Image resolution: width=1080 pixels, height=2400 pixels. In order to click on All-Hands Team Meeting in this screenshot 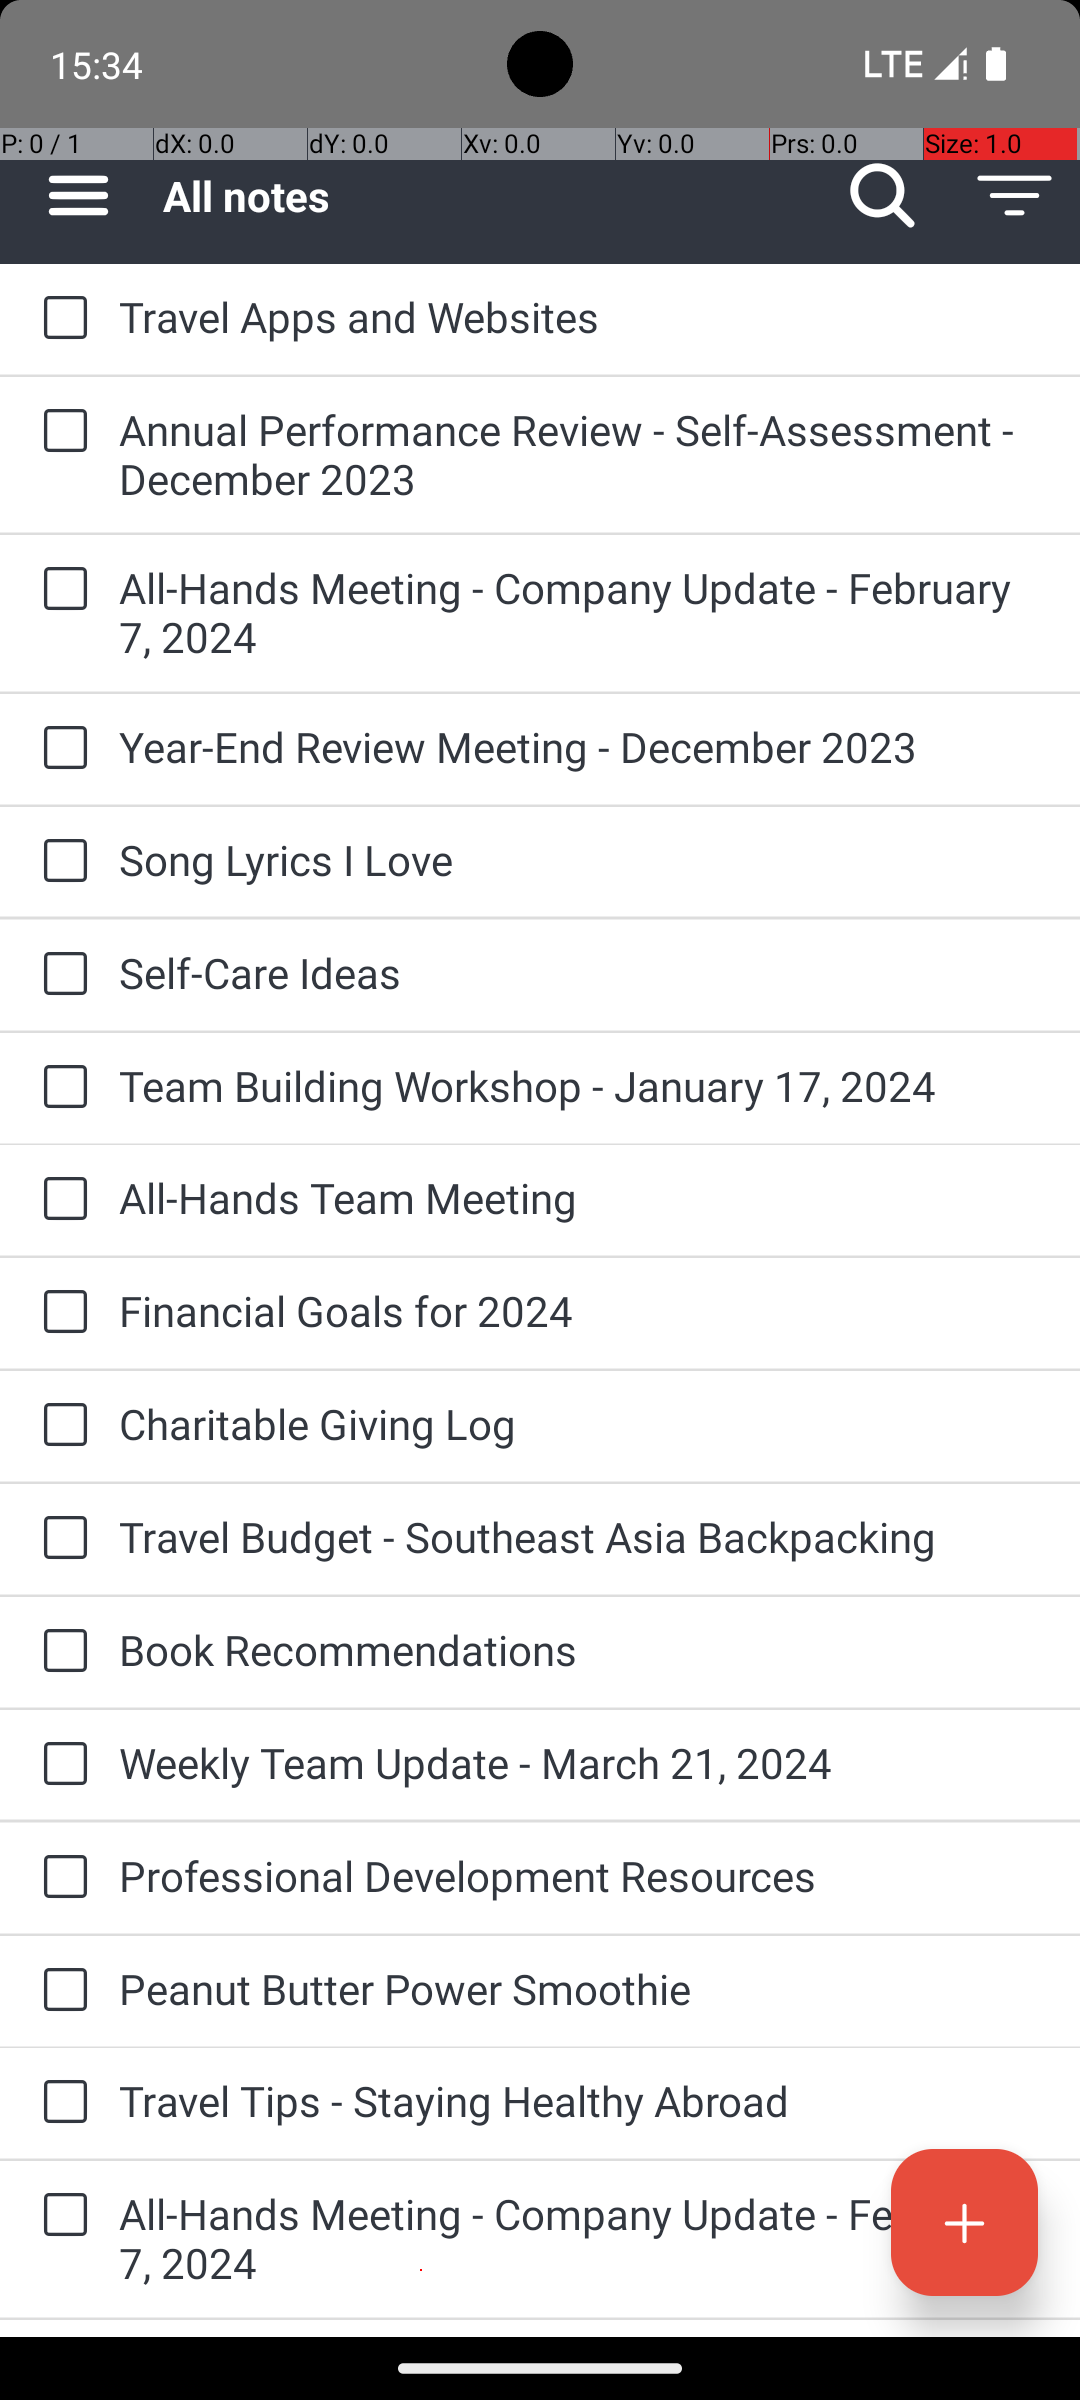, I will do `click(580, 1198)`.